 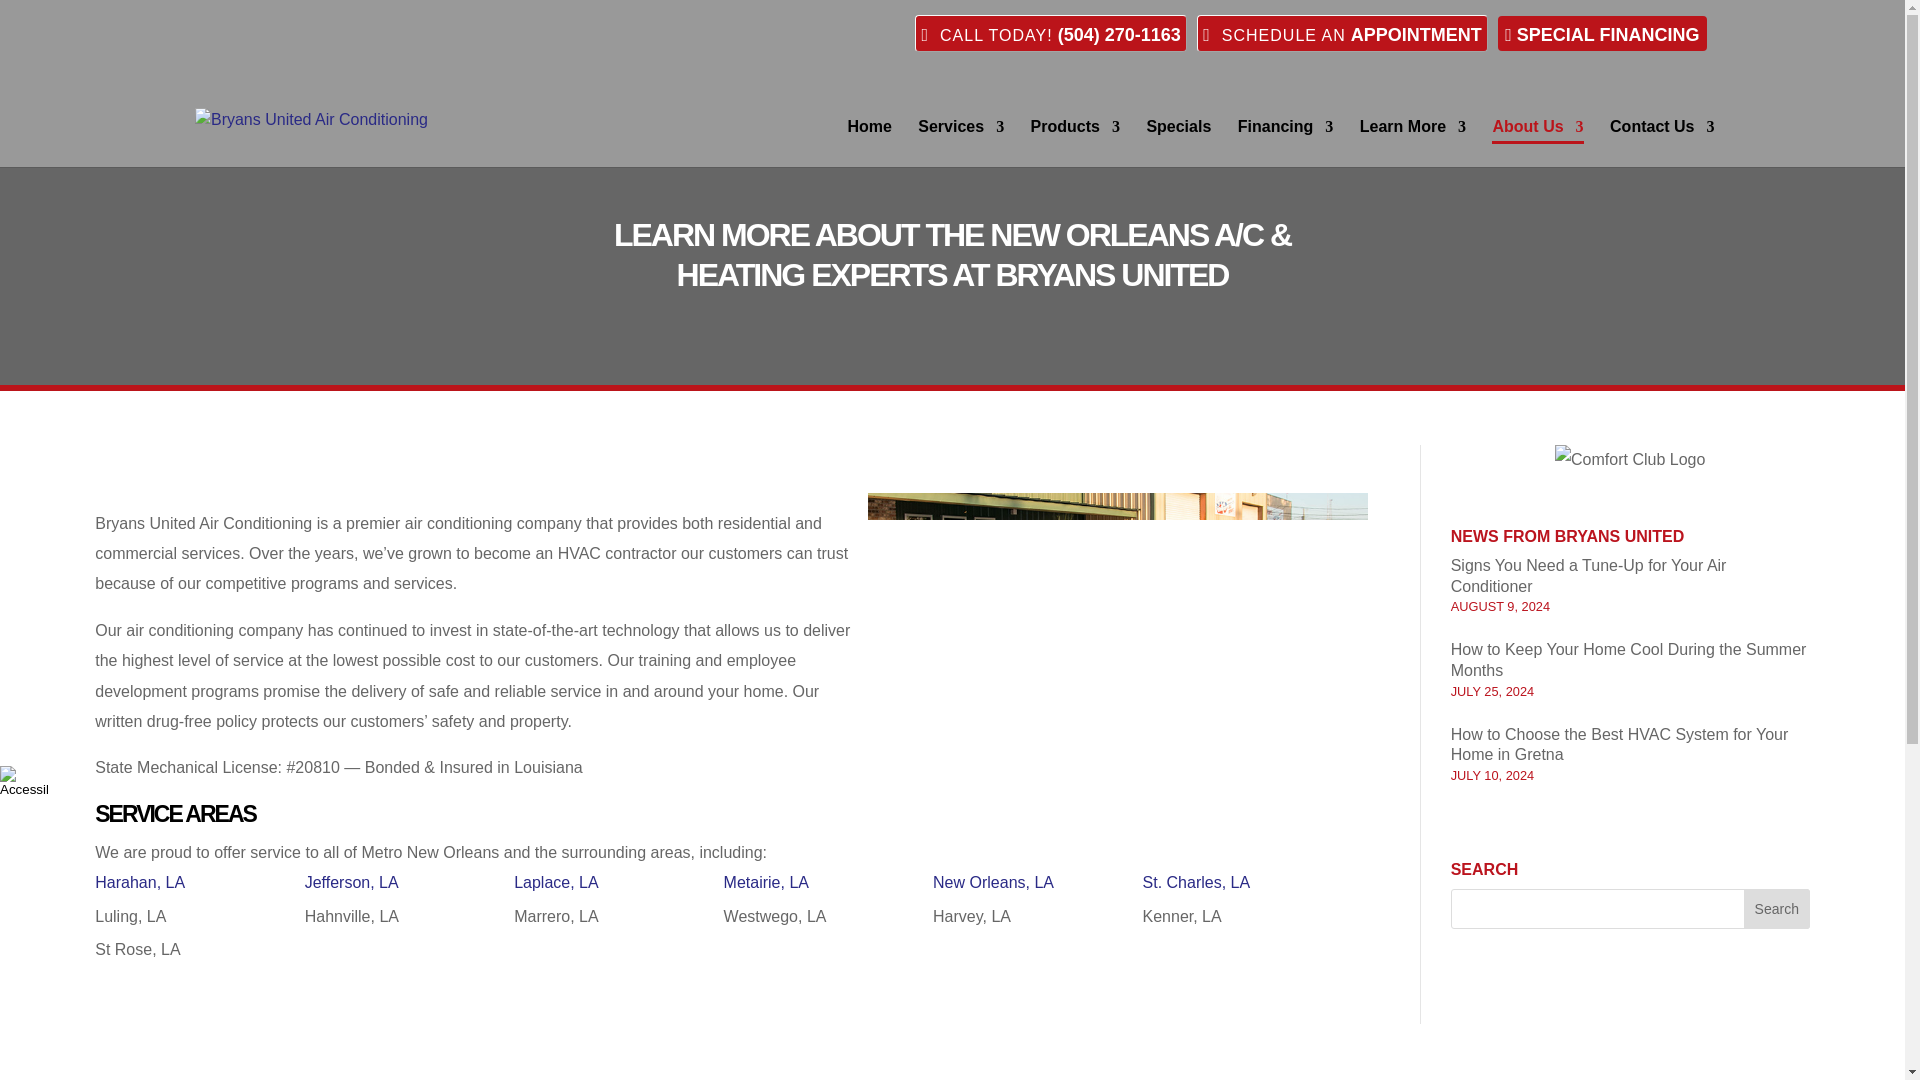 I want to click on Schedule an Appointment, so click(x=1342, y=33).